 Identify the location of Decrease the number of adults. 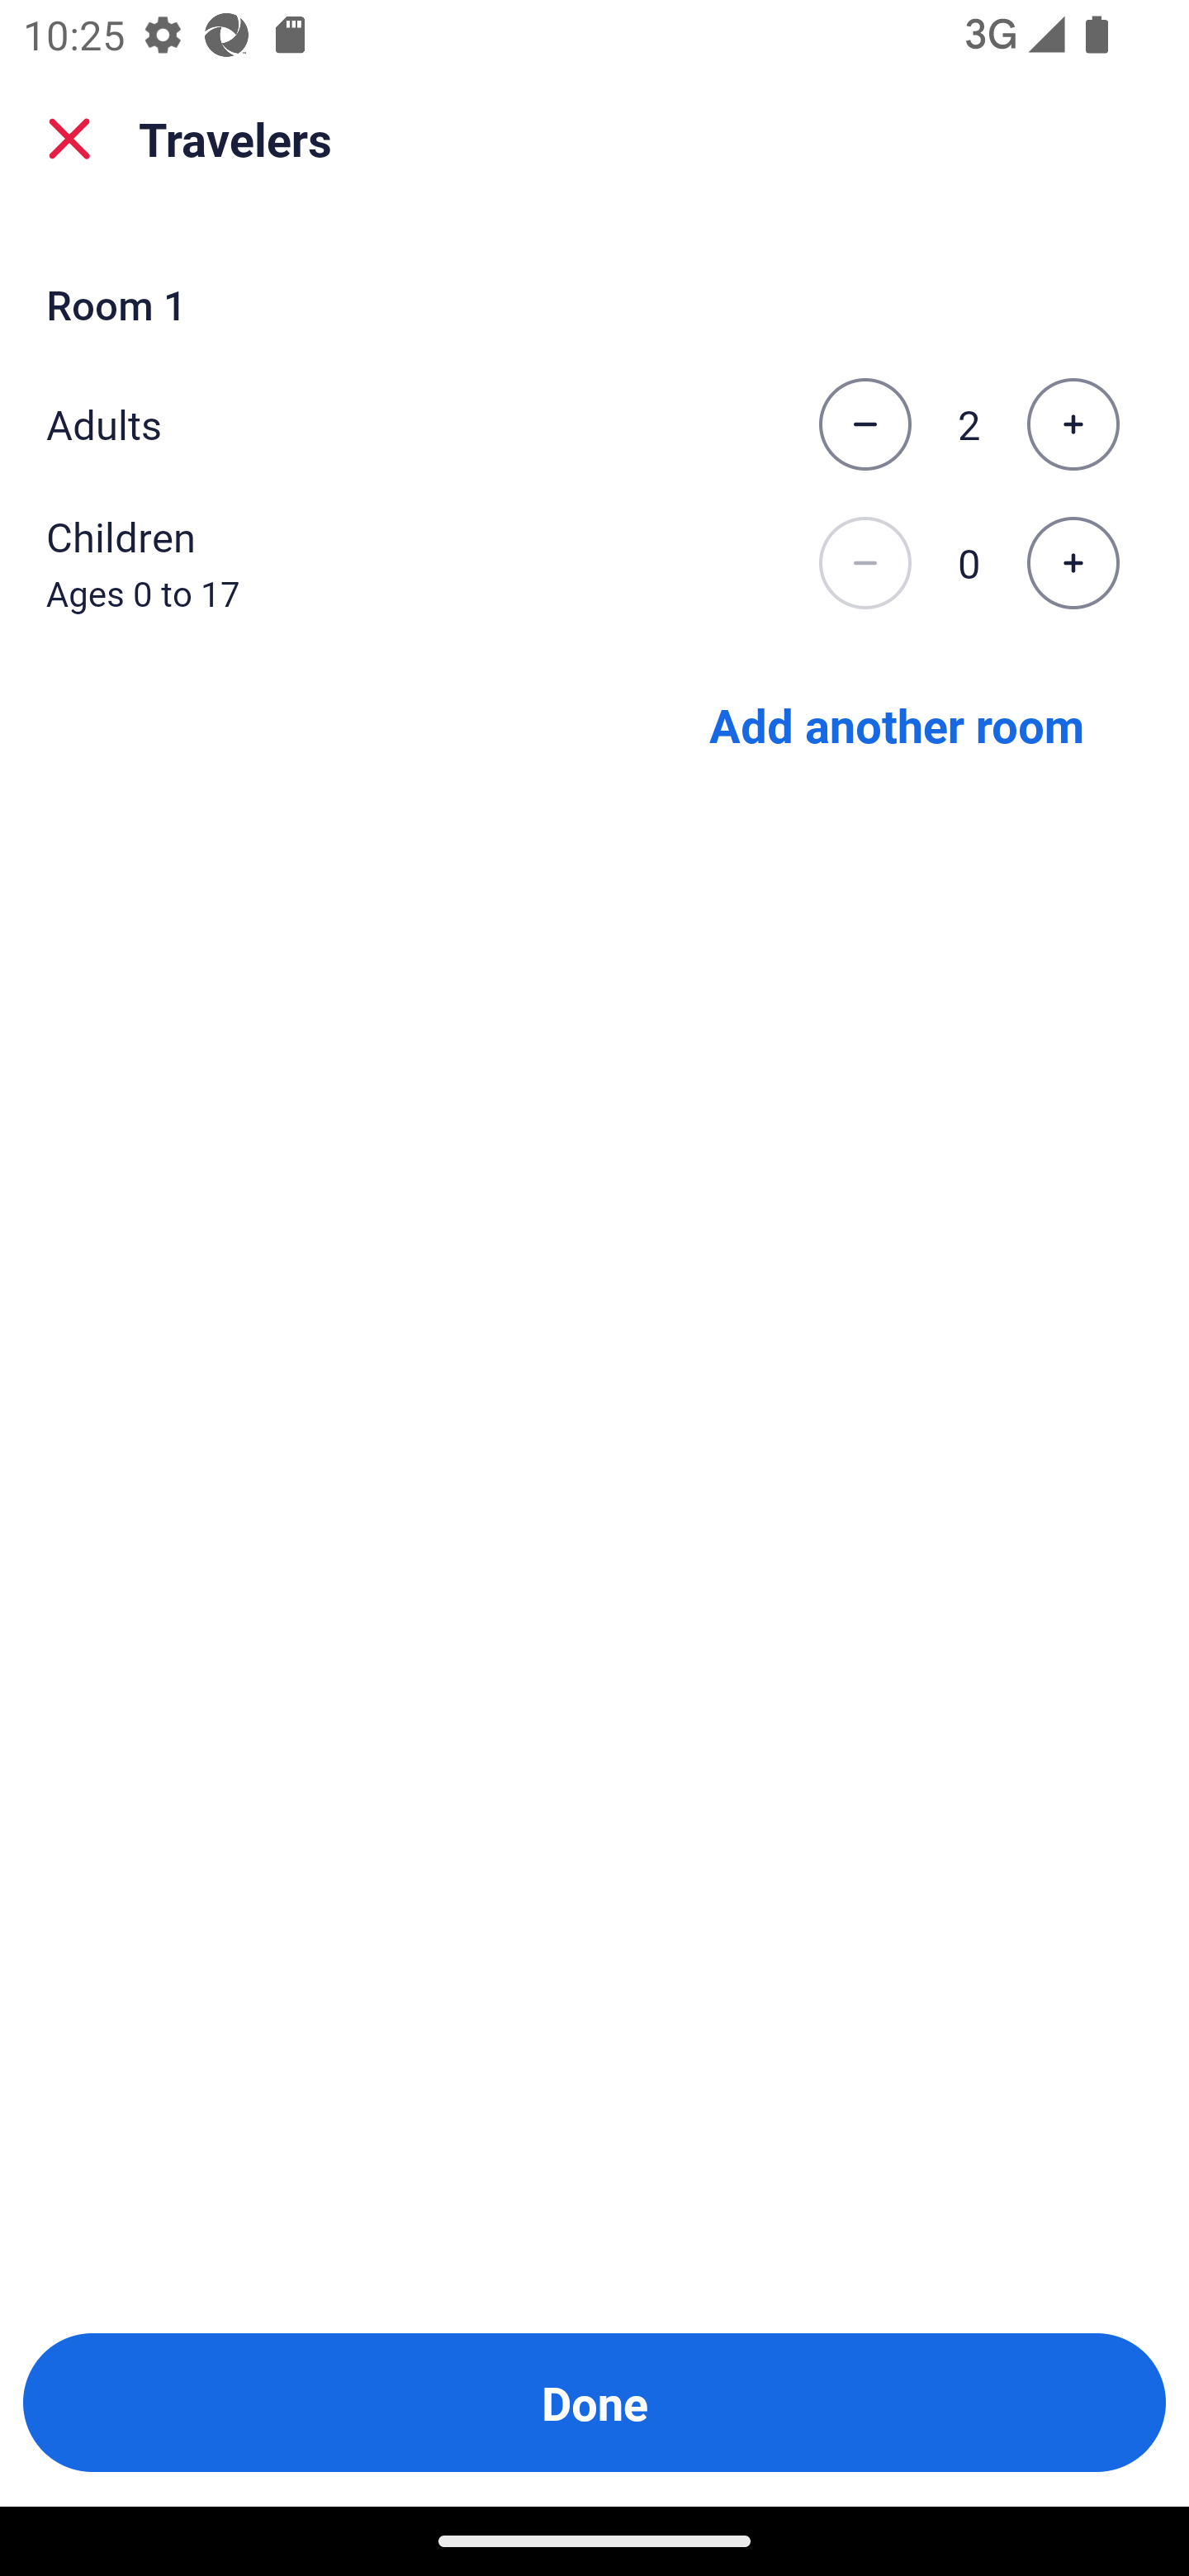
(865, 424).